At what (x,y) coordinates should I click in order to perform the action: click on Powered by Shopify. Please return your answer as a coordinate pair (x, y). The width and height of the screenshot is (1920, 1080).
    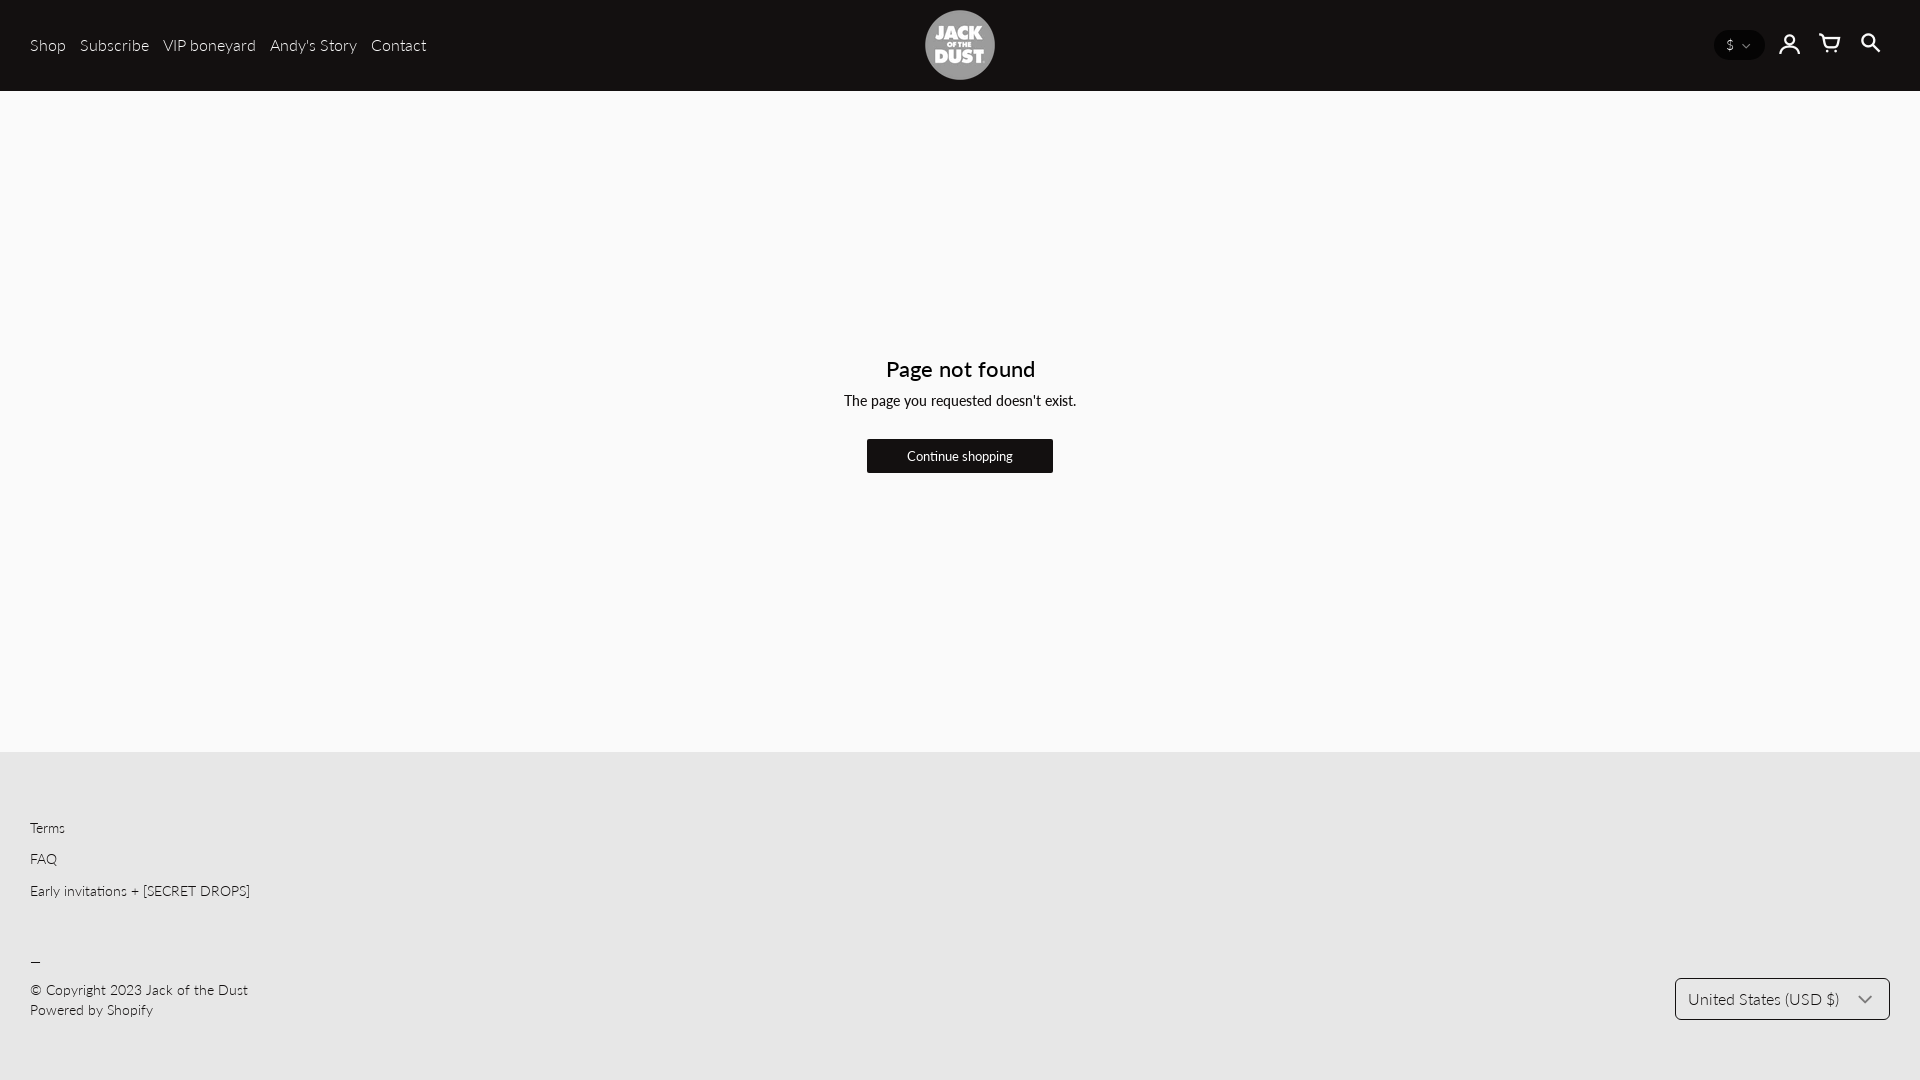
    Looking at the image, I should click on (92, 1009).